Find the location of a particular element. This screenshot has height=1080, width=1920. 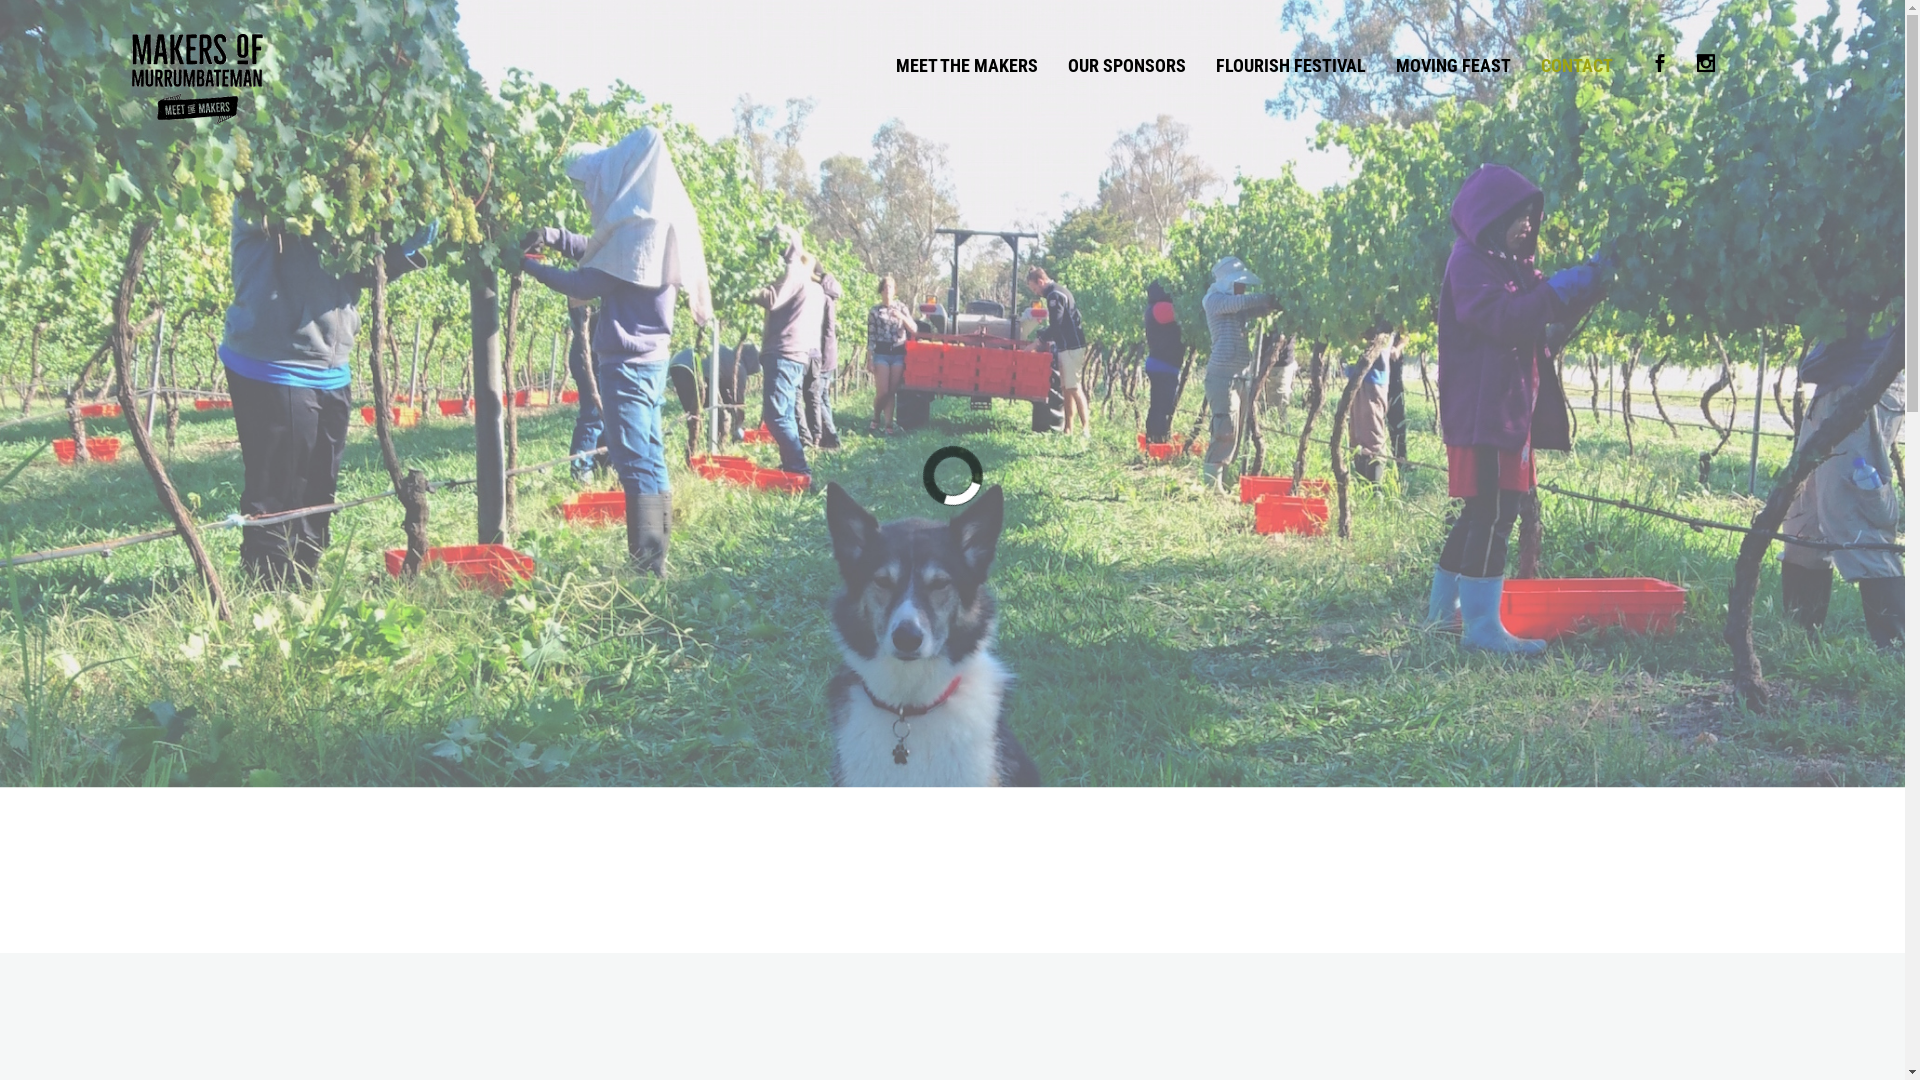

MOVING FEAST is located at coordinates (1454, 66).